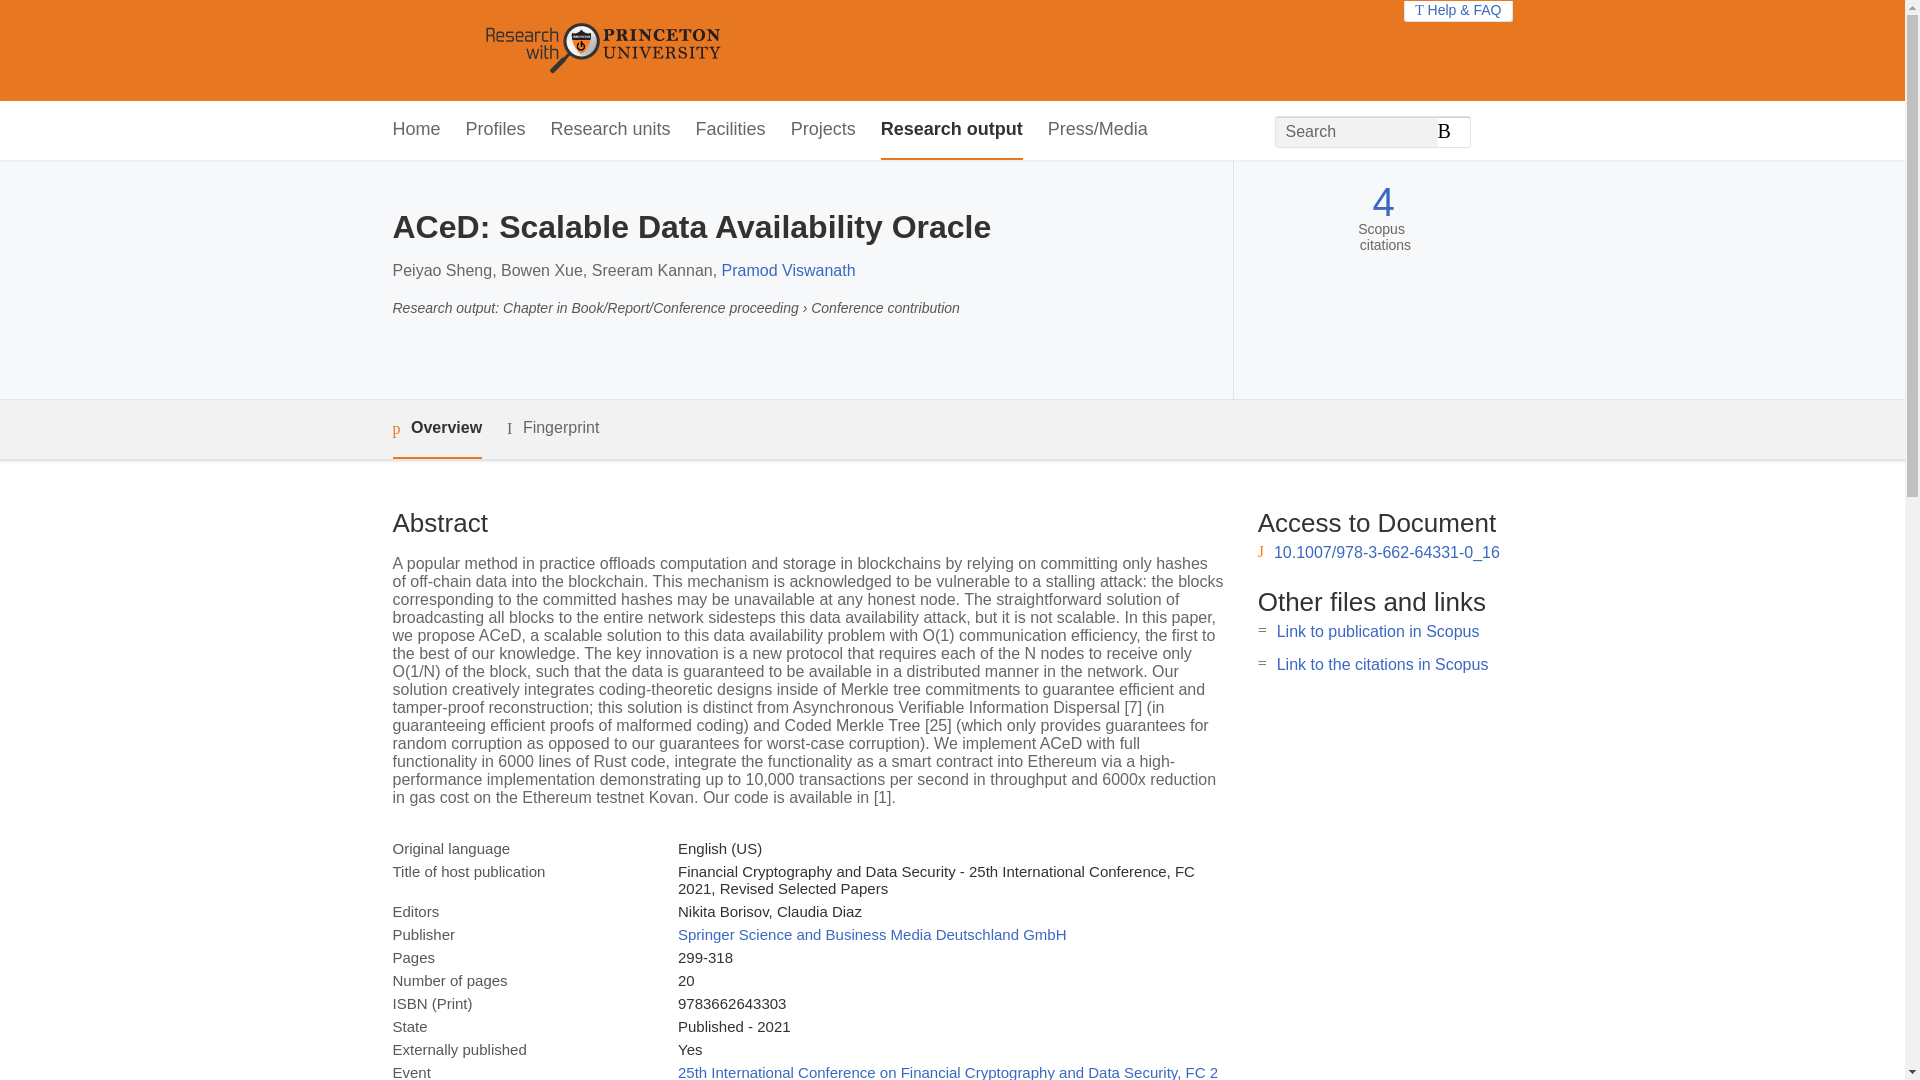 The width and height of the screenshot is (1920, 1080). Describe the element at coordinates (730, 130) in the screenshot. I see `Facilities` at that location.